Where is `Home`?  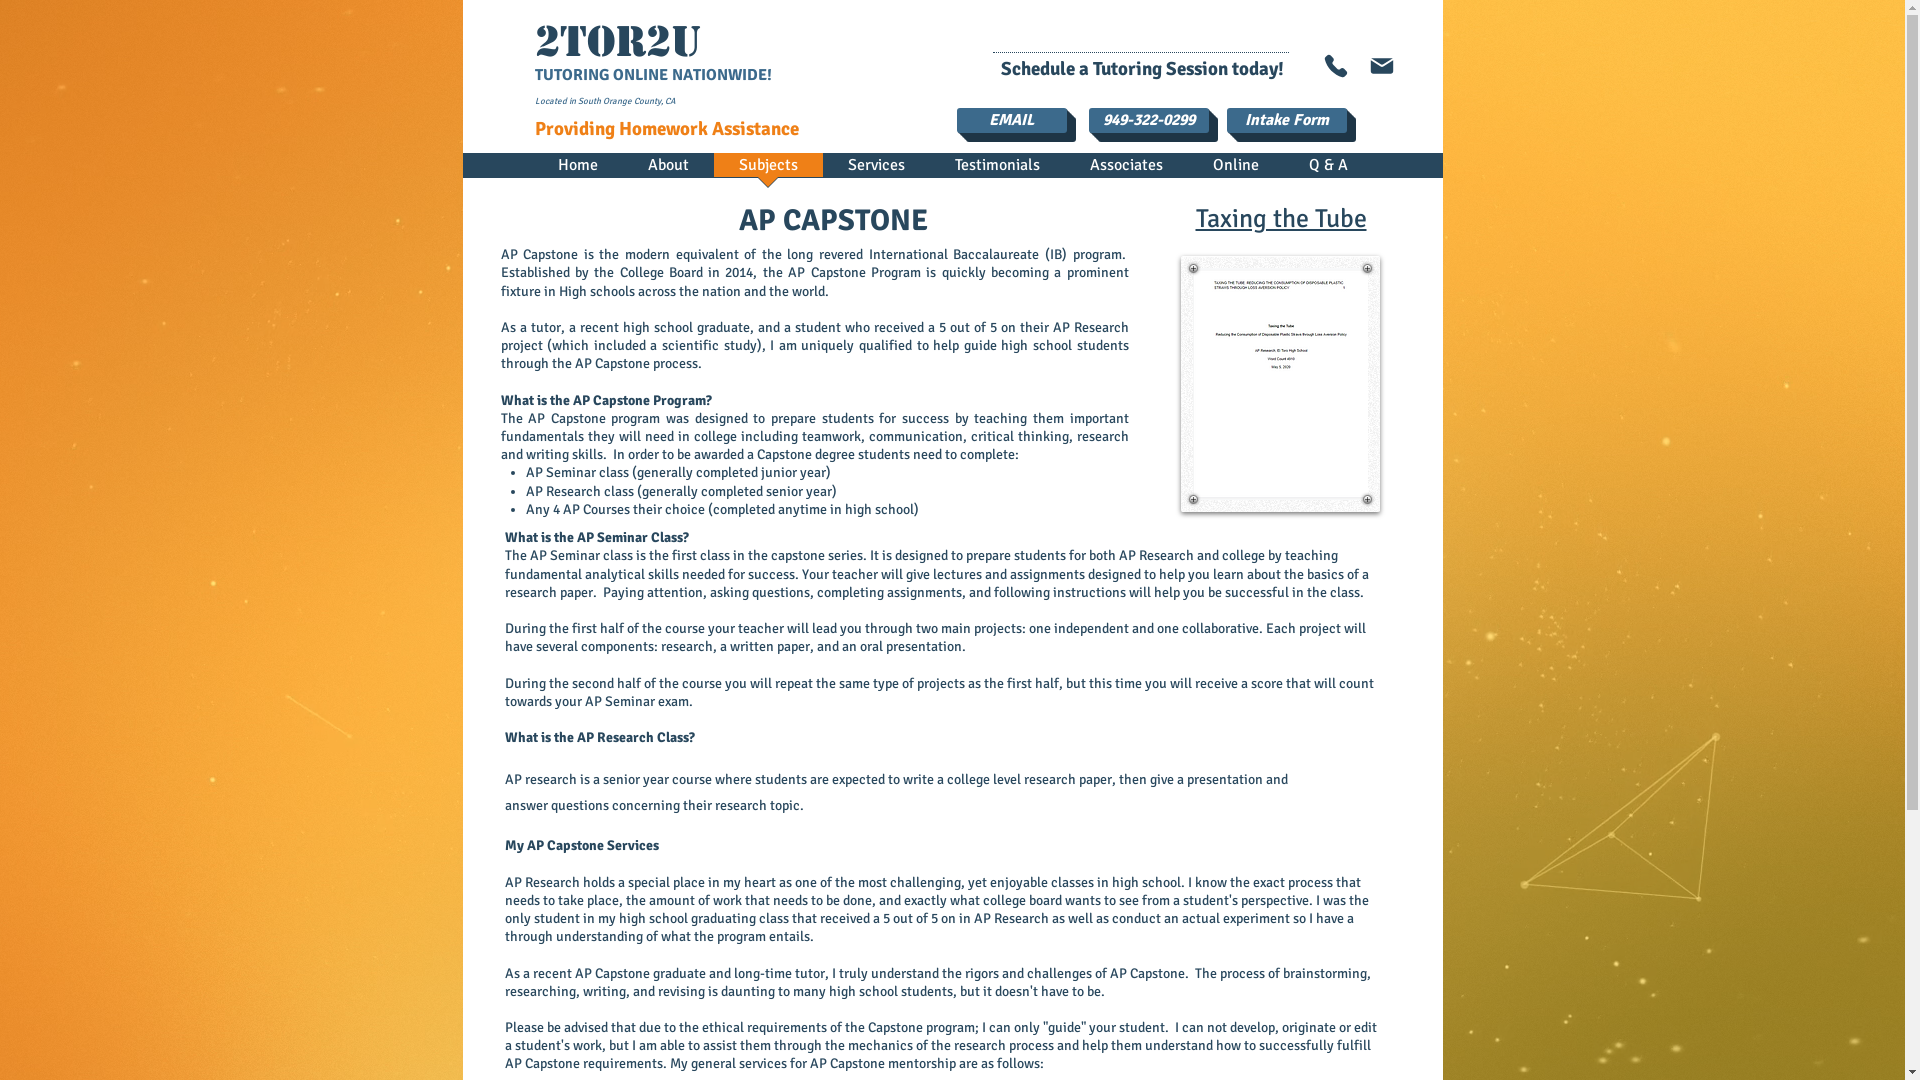 Home is located at coordinates (577, 172).